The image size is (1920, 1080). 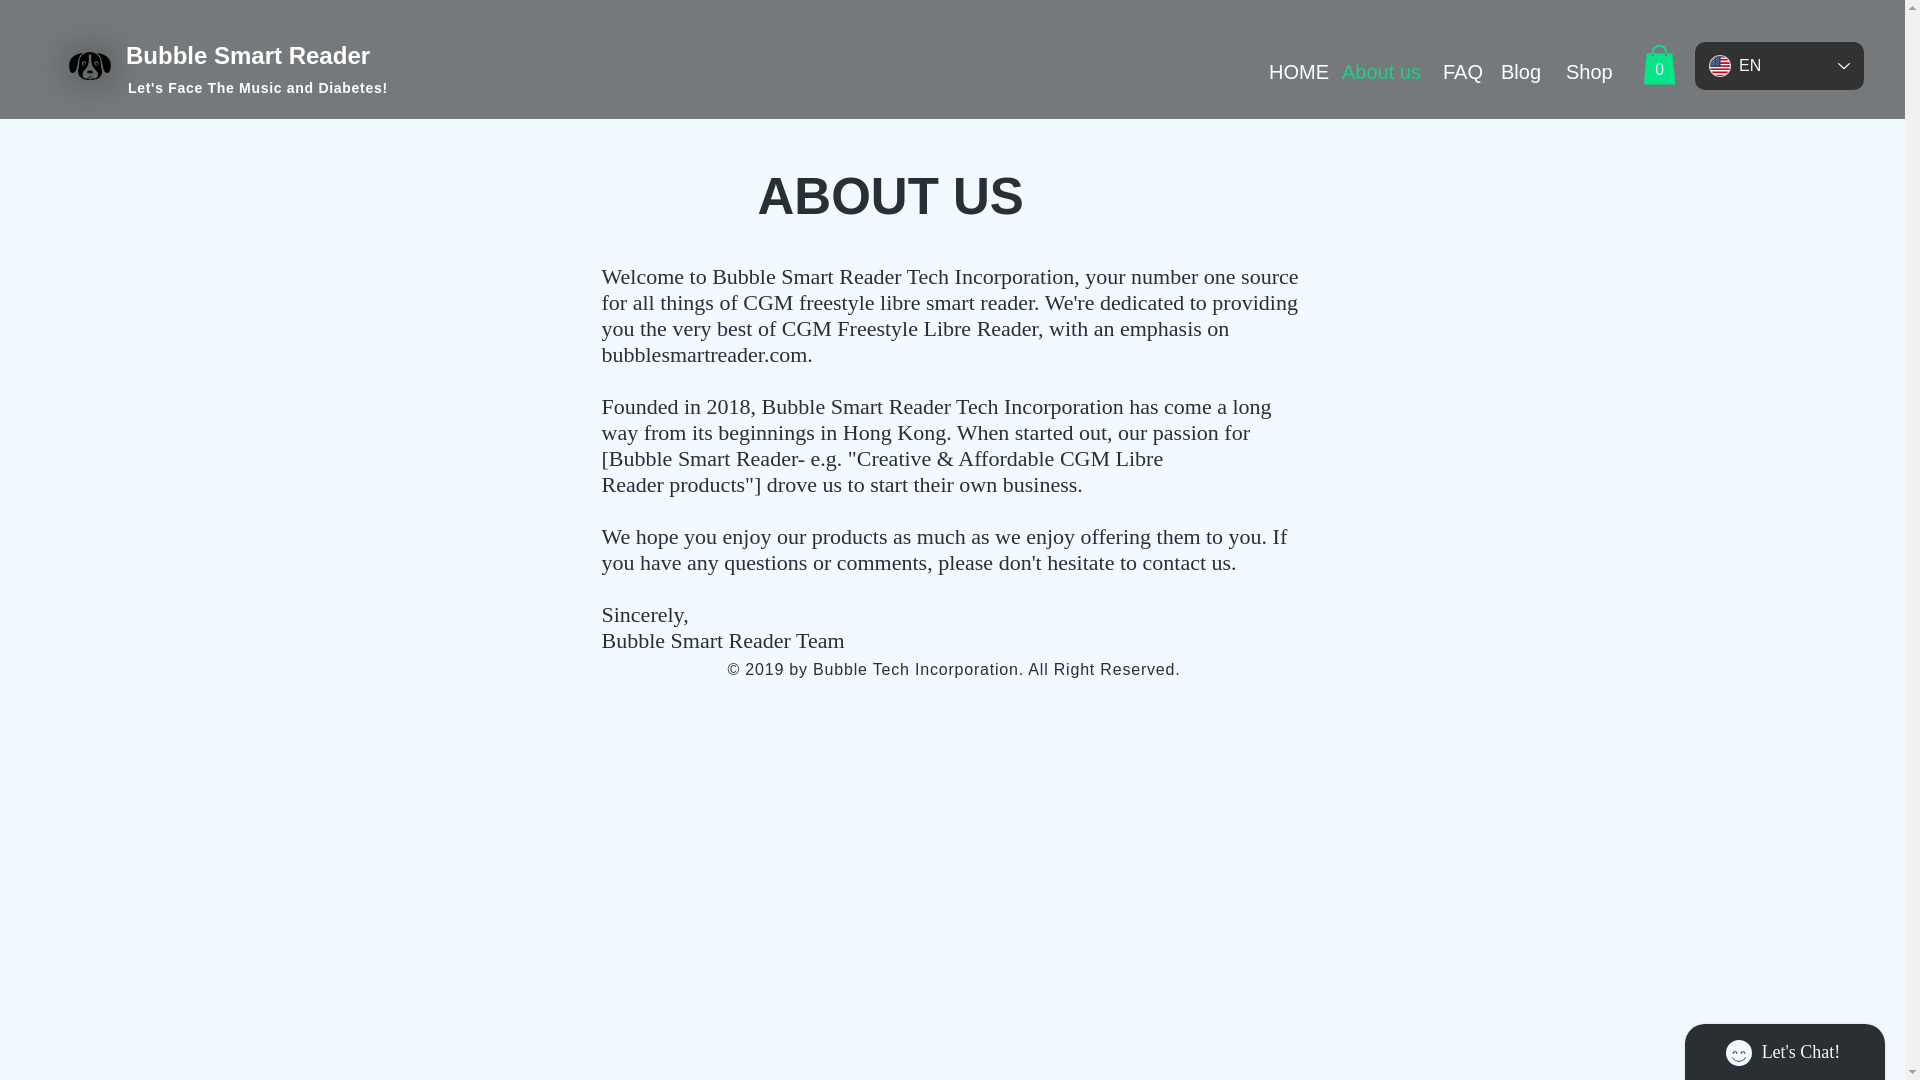 I want to click on Shop, so click(x=1586, y=72).